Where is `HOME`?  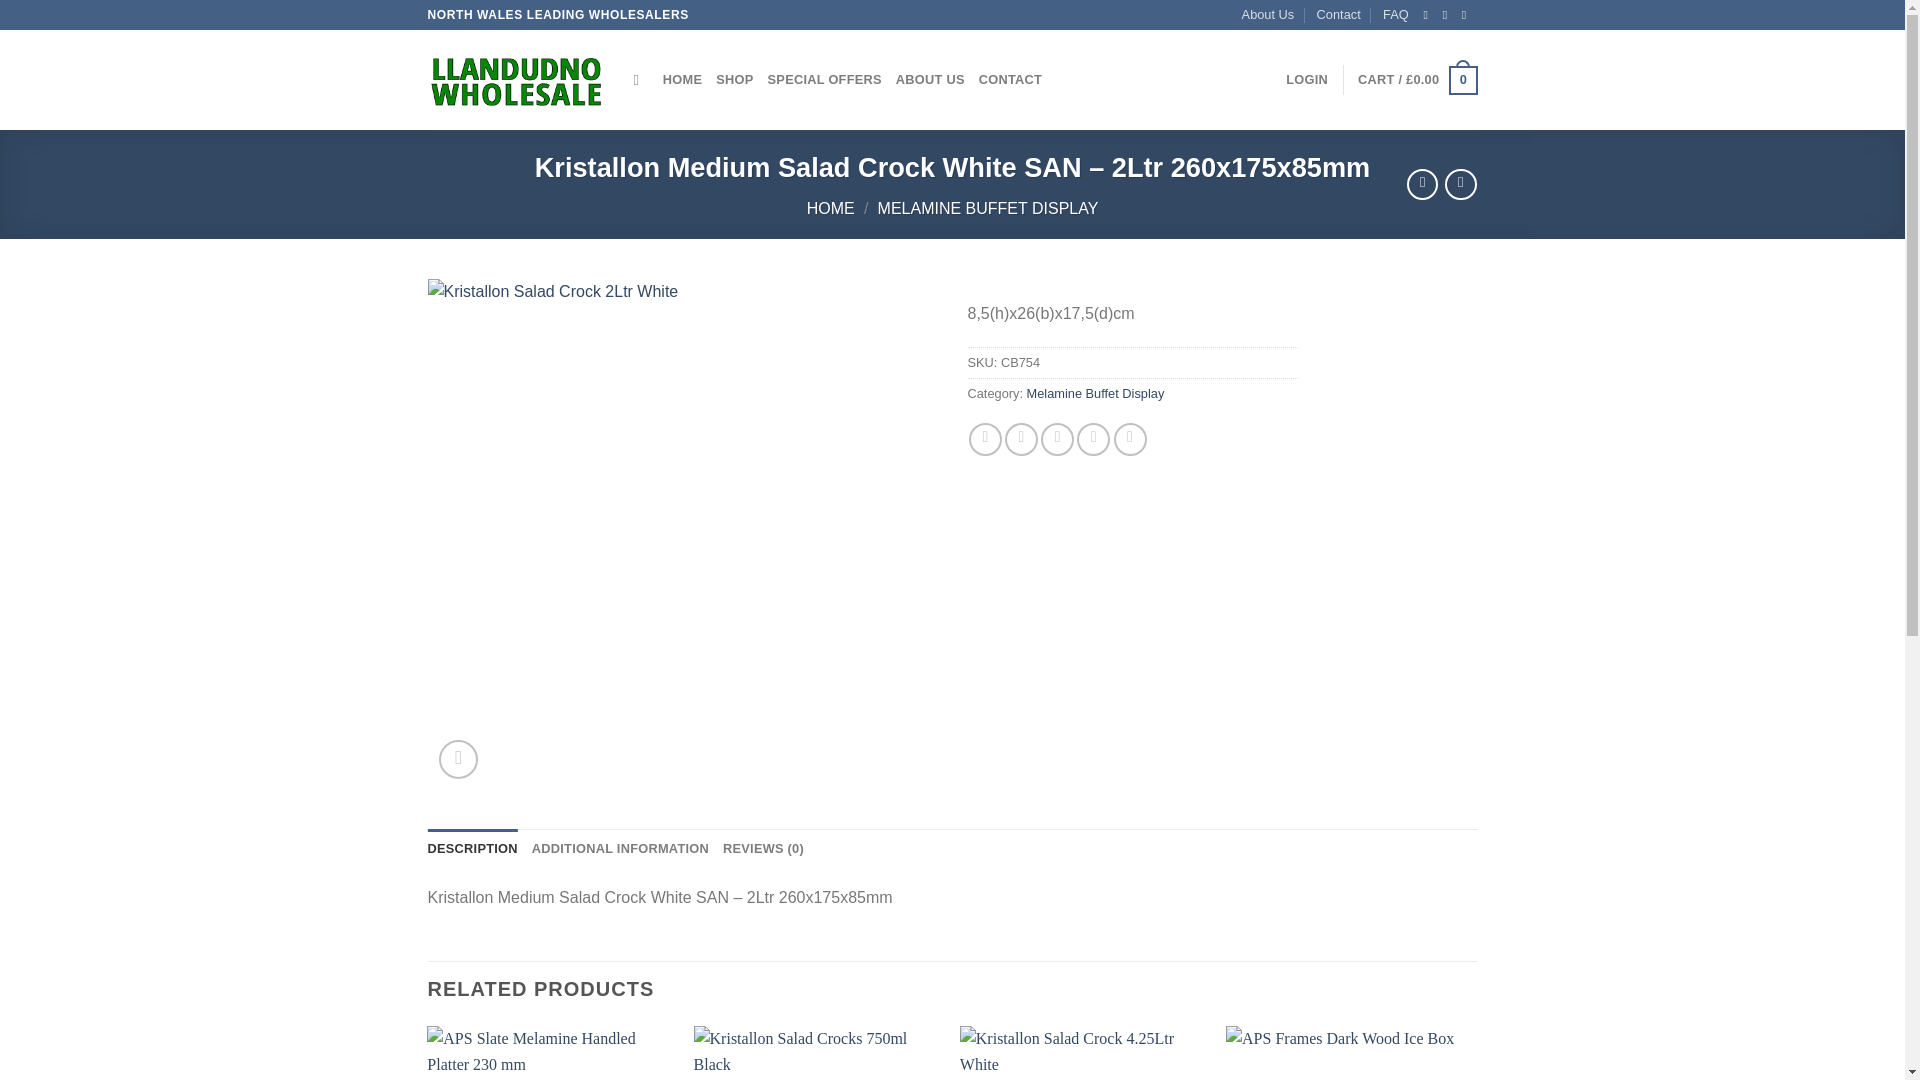
HOME is located at coordinates (682, 80).